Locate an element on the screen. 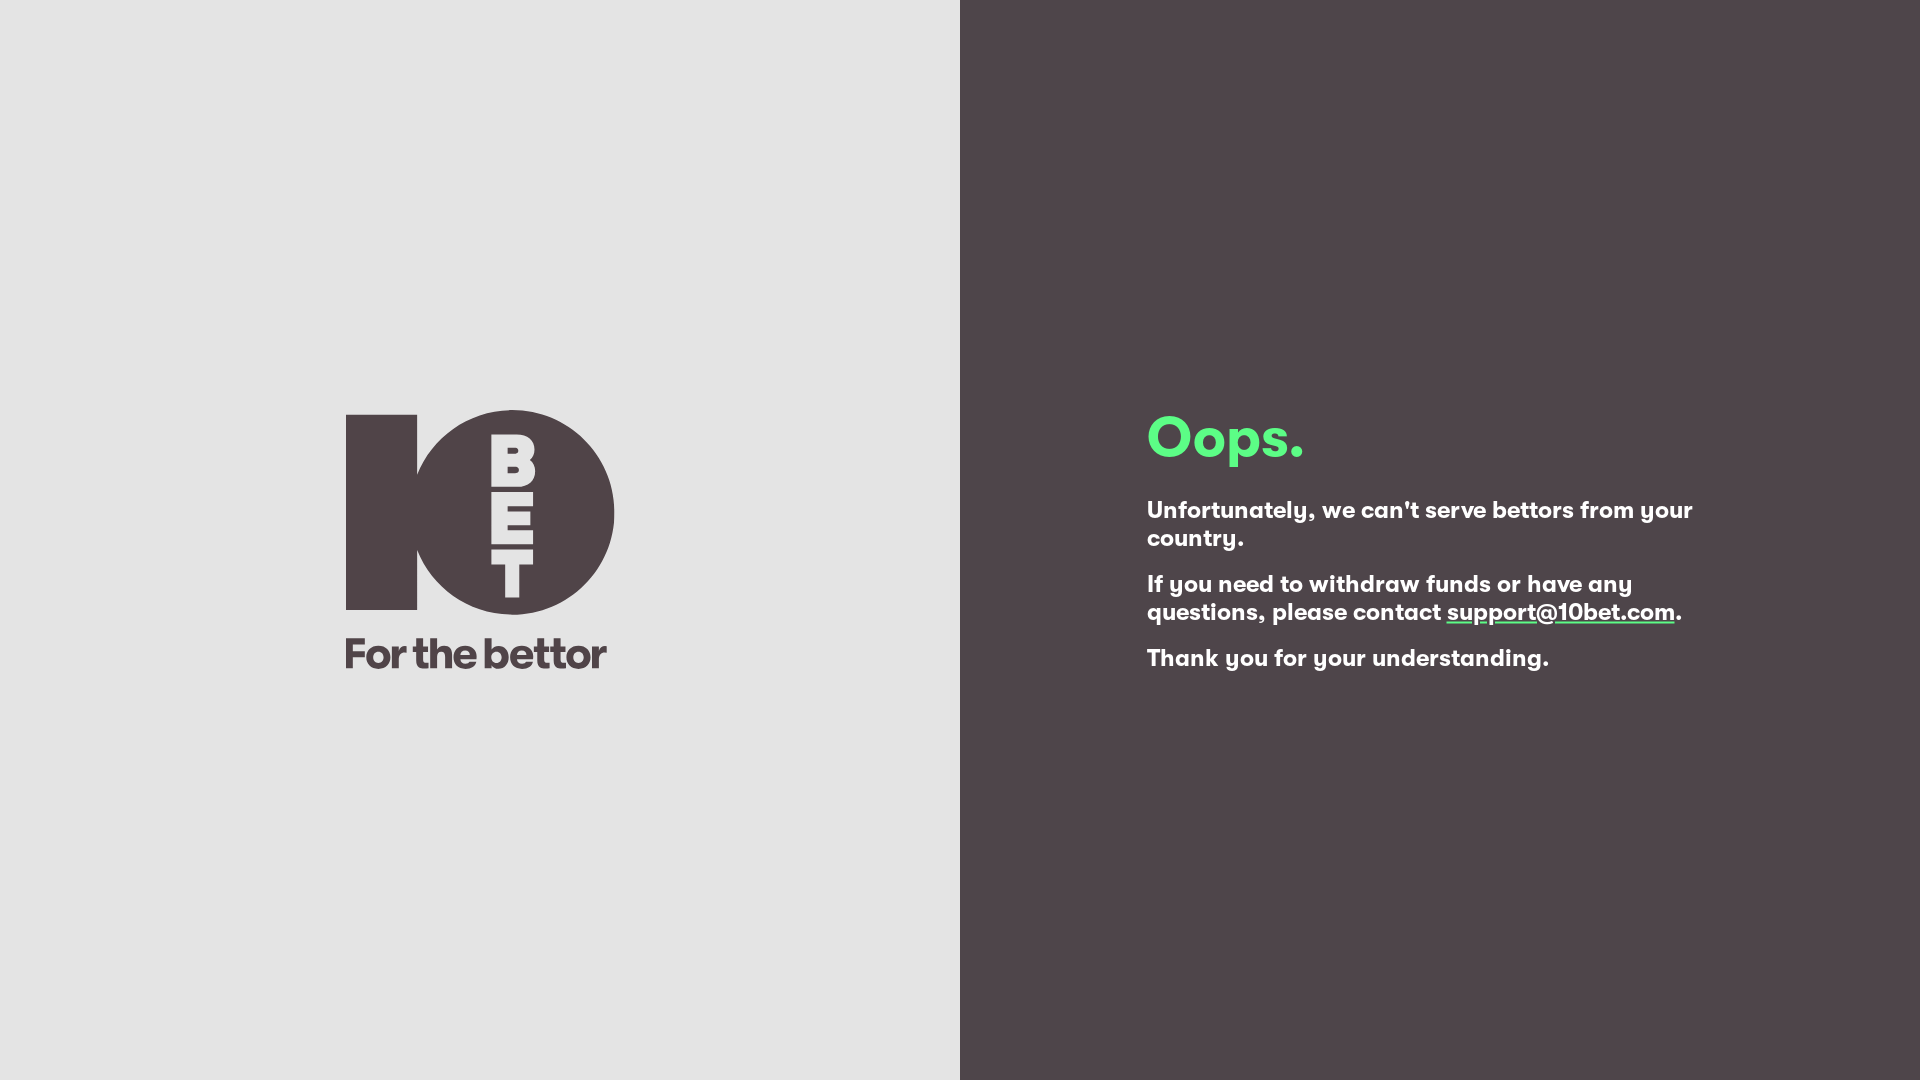 The width and height of the screenshot is (1920, 1080). support@10bet.com is located at coordinates (1560, 612).